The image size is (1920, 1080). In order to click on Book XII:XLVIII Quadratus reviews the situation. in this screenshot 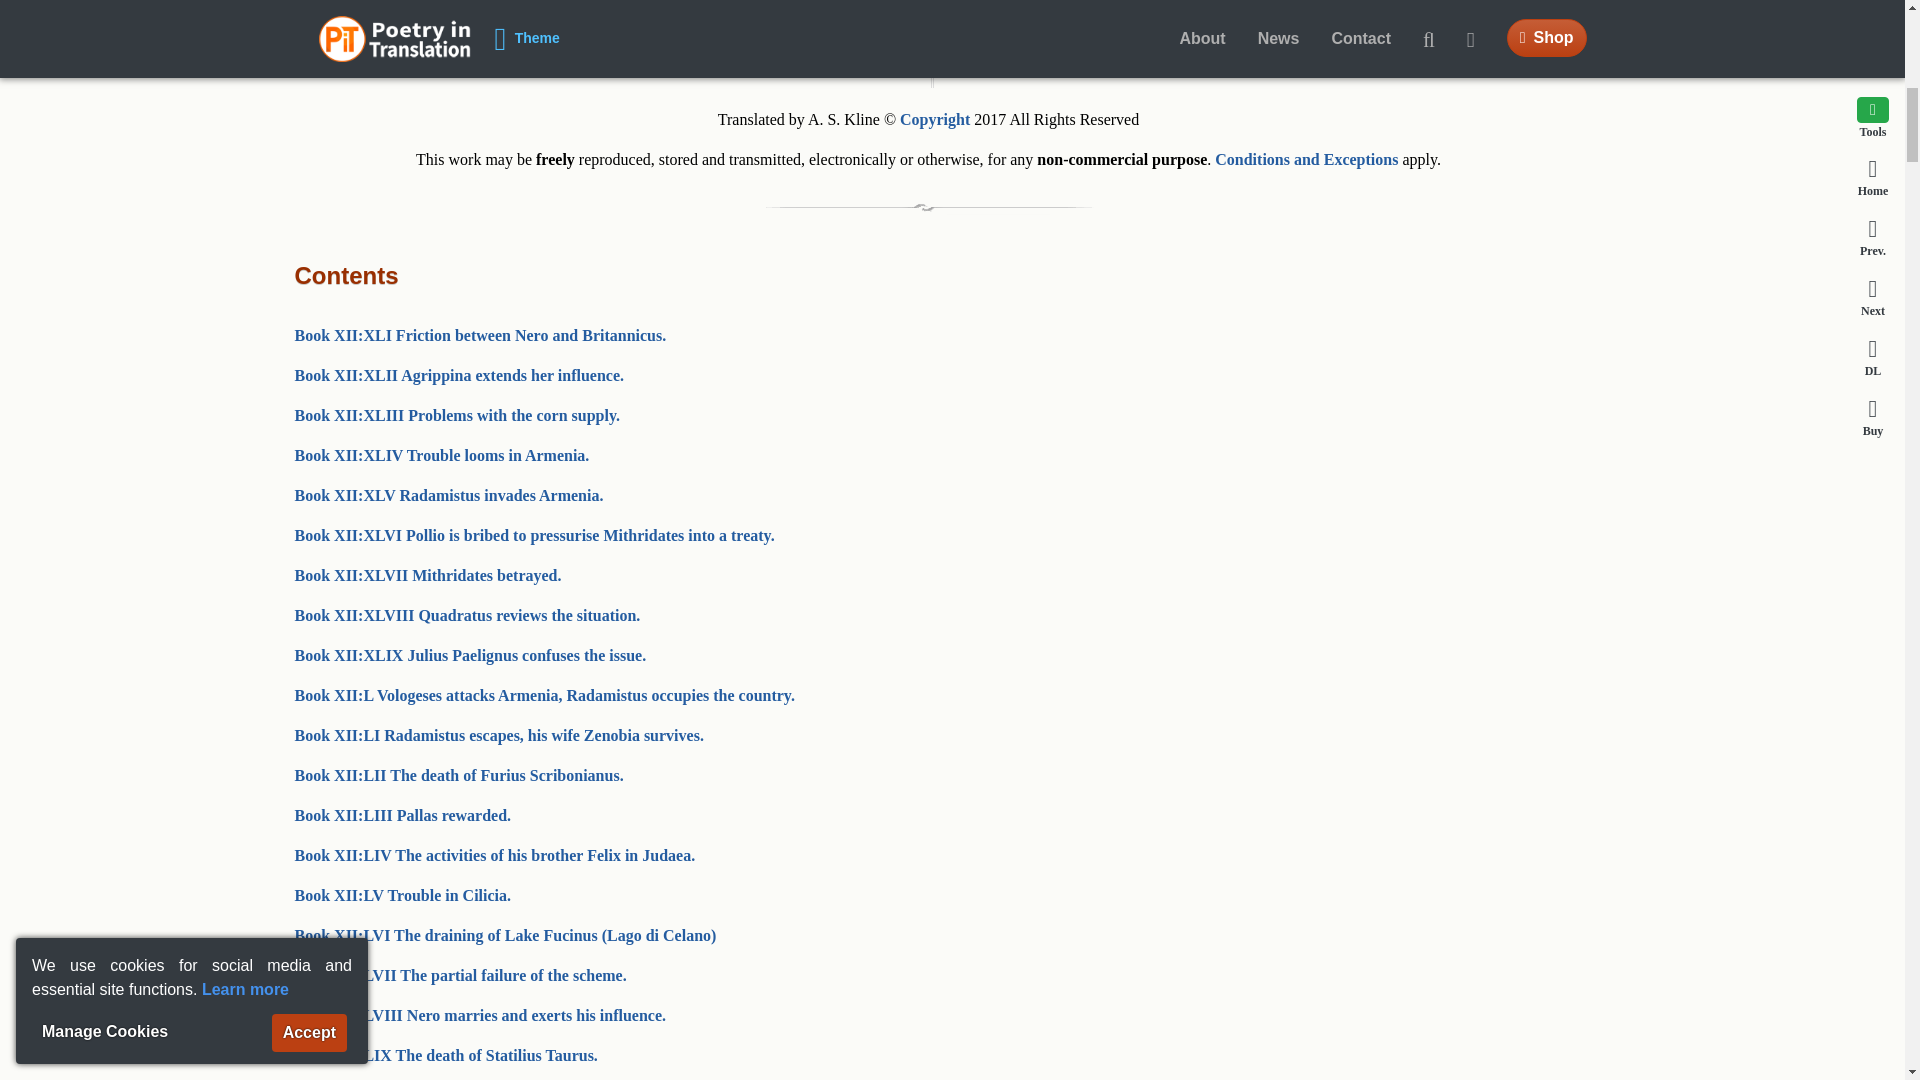, I will do `click(466, 615)`.